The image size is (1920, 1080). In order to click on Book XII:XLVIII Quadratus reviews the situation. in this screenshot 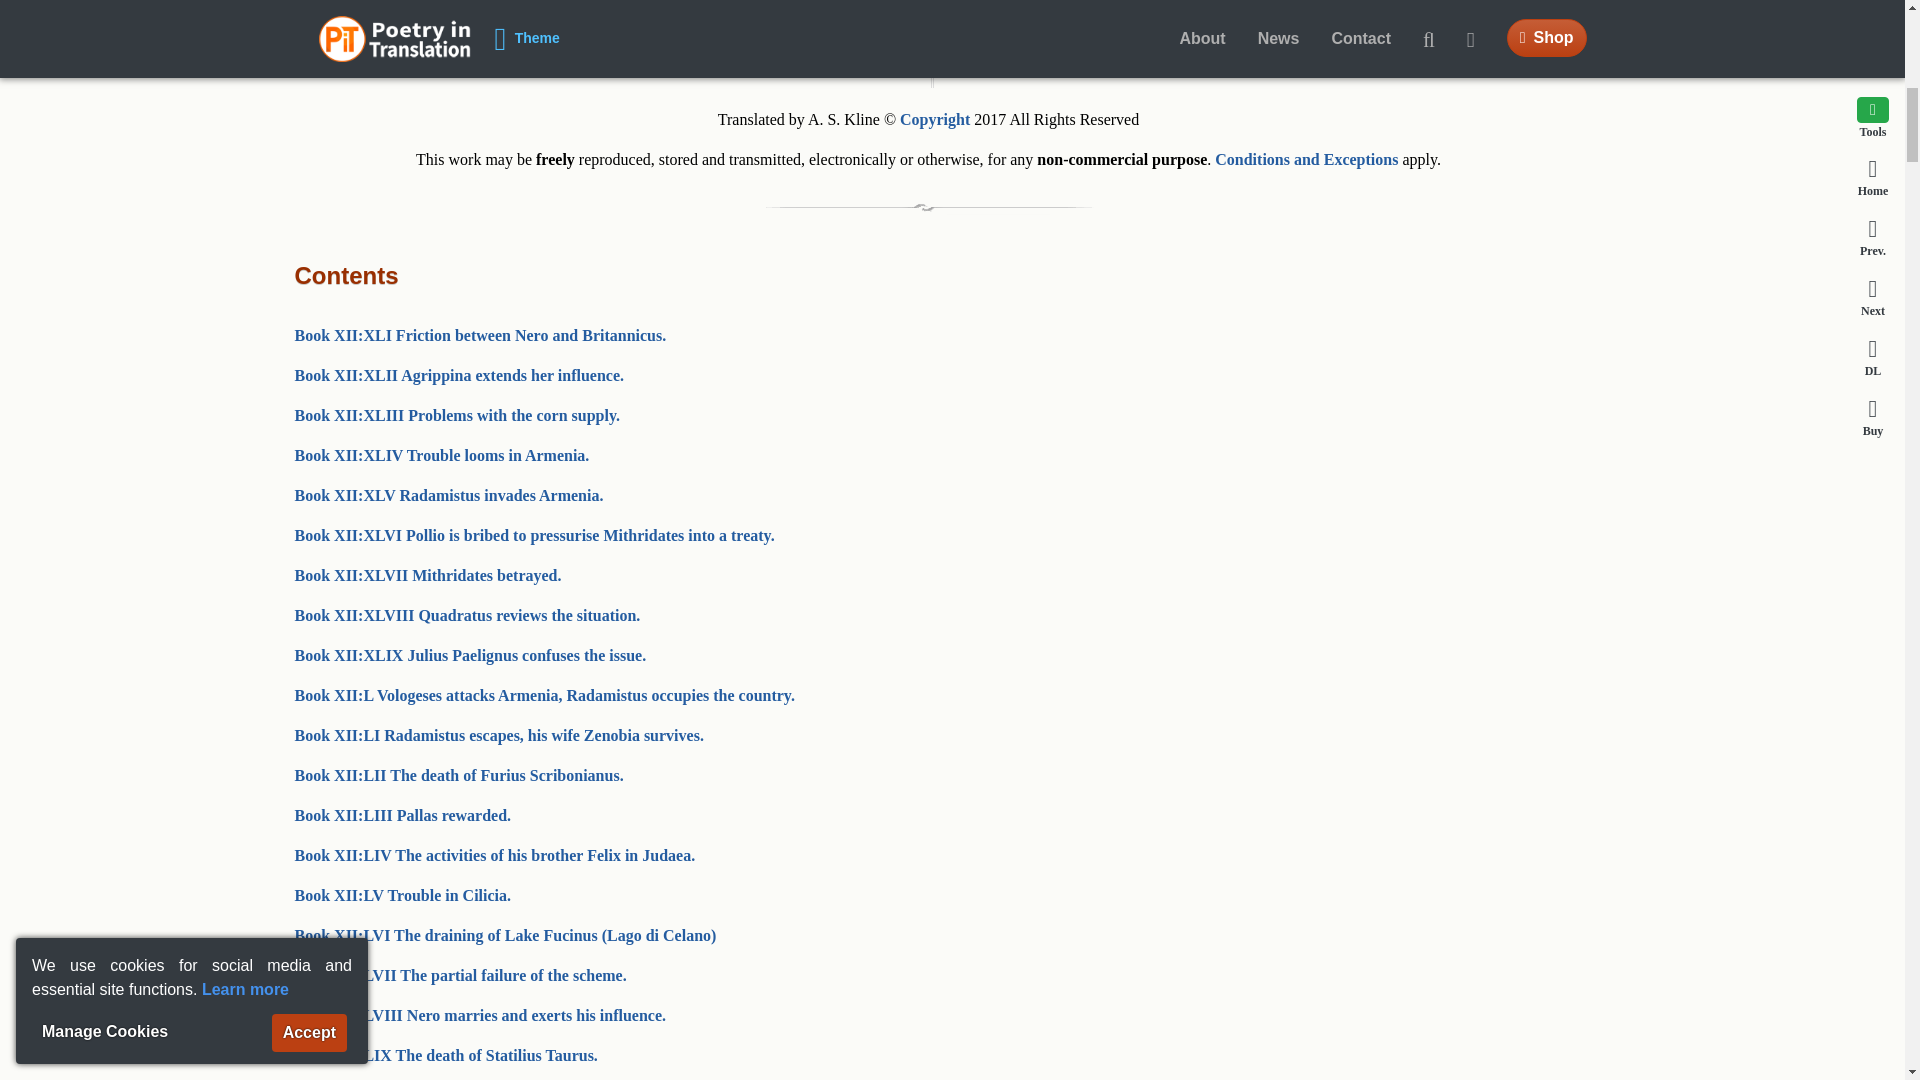, I will do `click(466, 615)`.